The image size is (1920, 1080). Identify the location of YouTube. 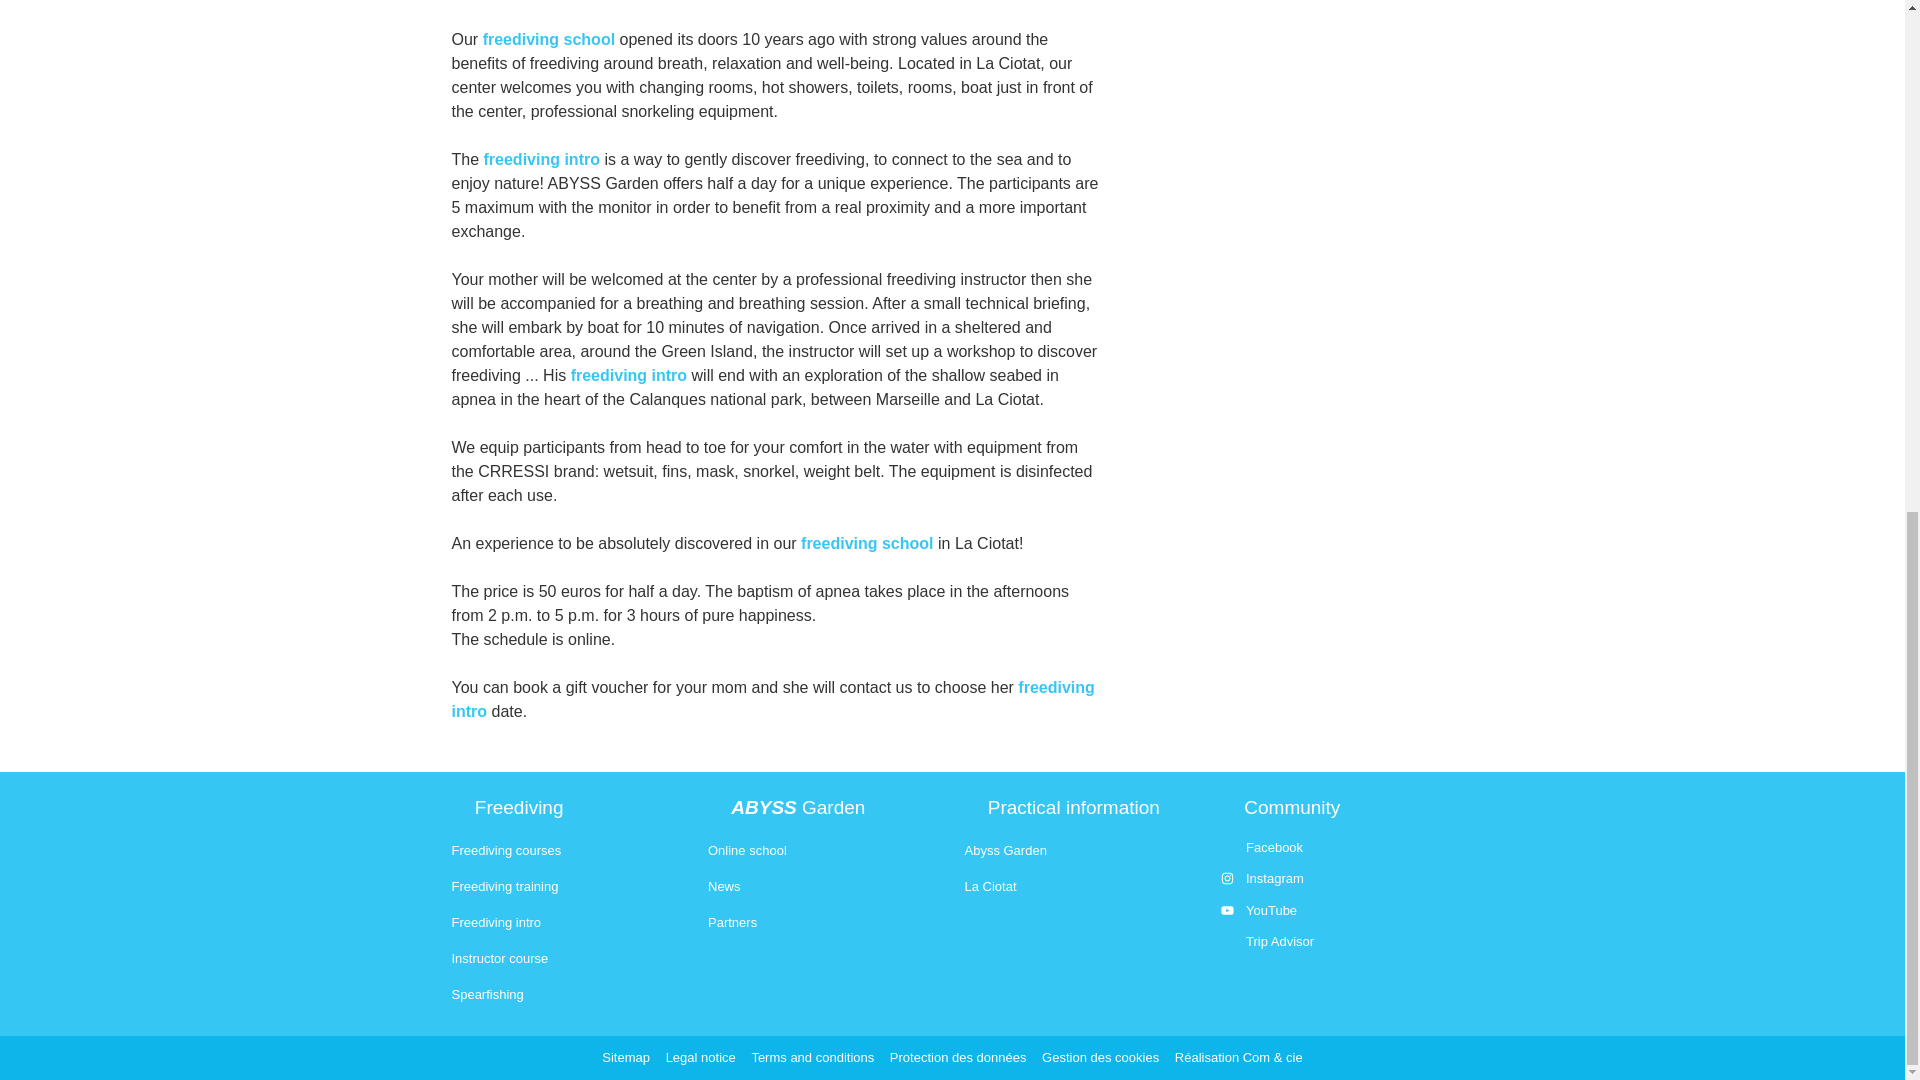
(1337, 910).